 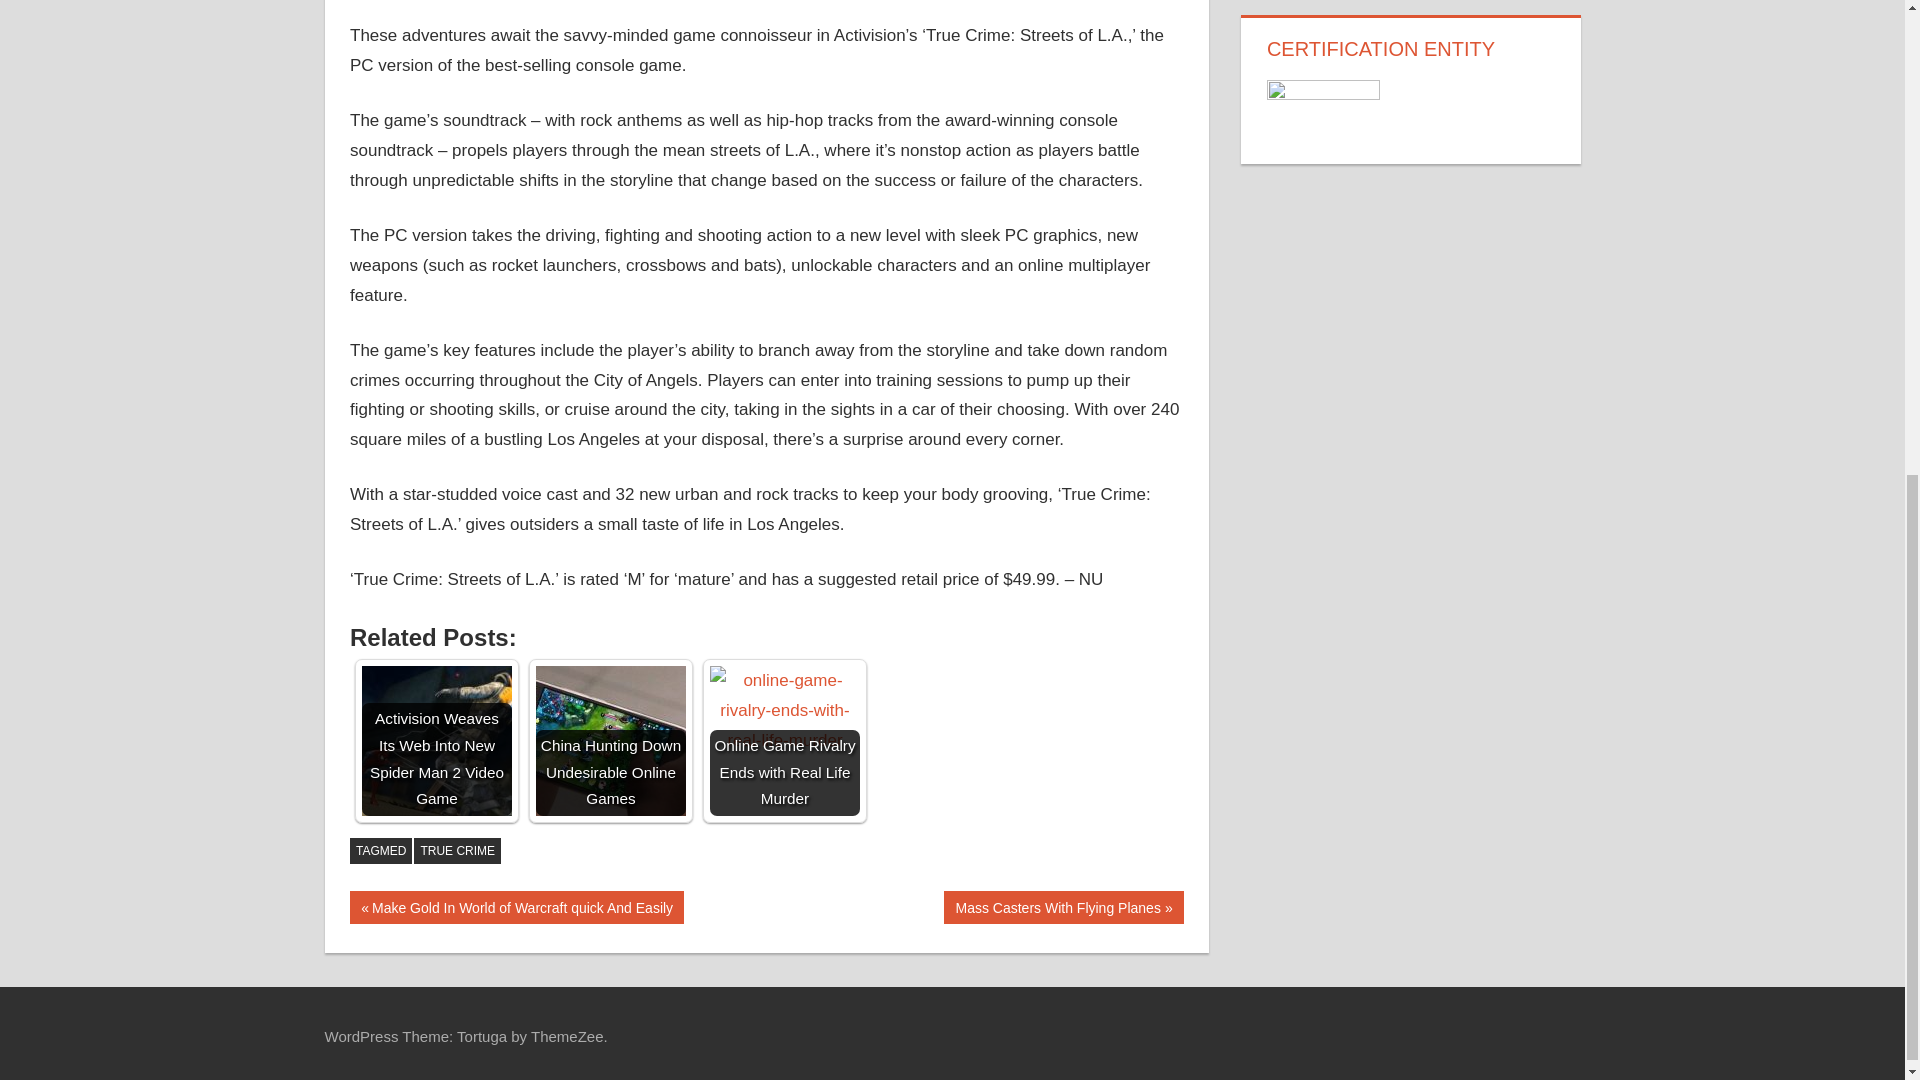 I want to click on Online Game Rivalry Ends with Real Life Murder, so click(x=785, y=710).